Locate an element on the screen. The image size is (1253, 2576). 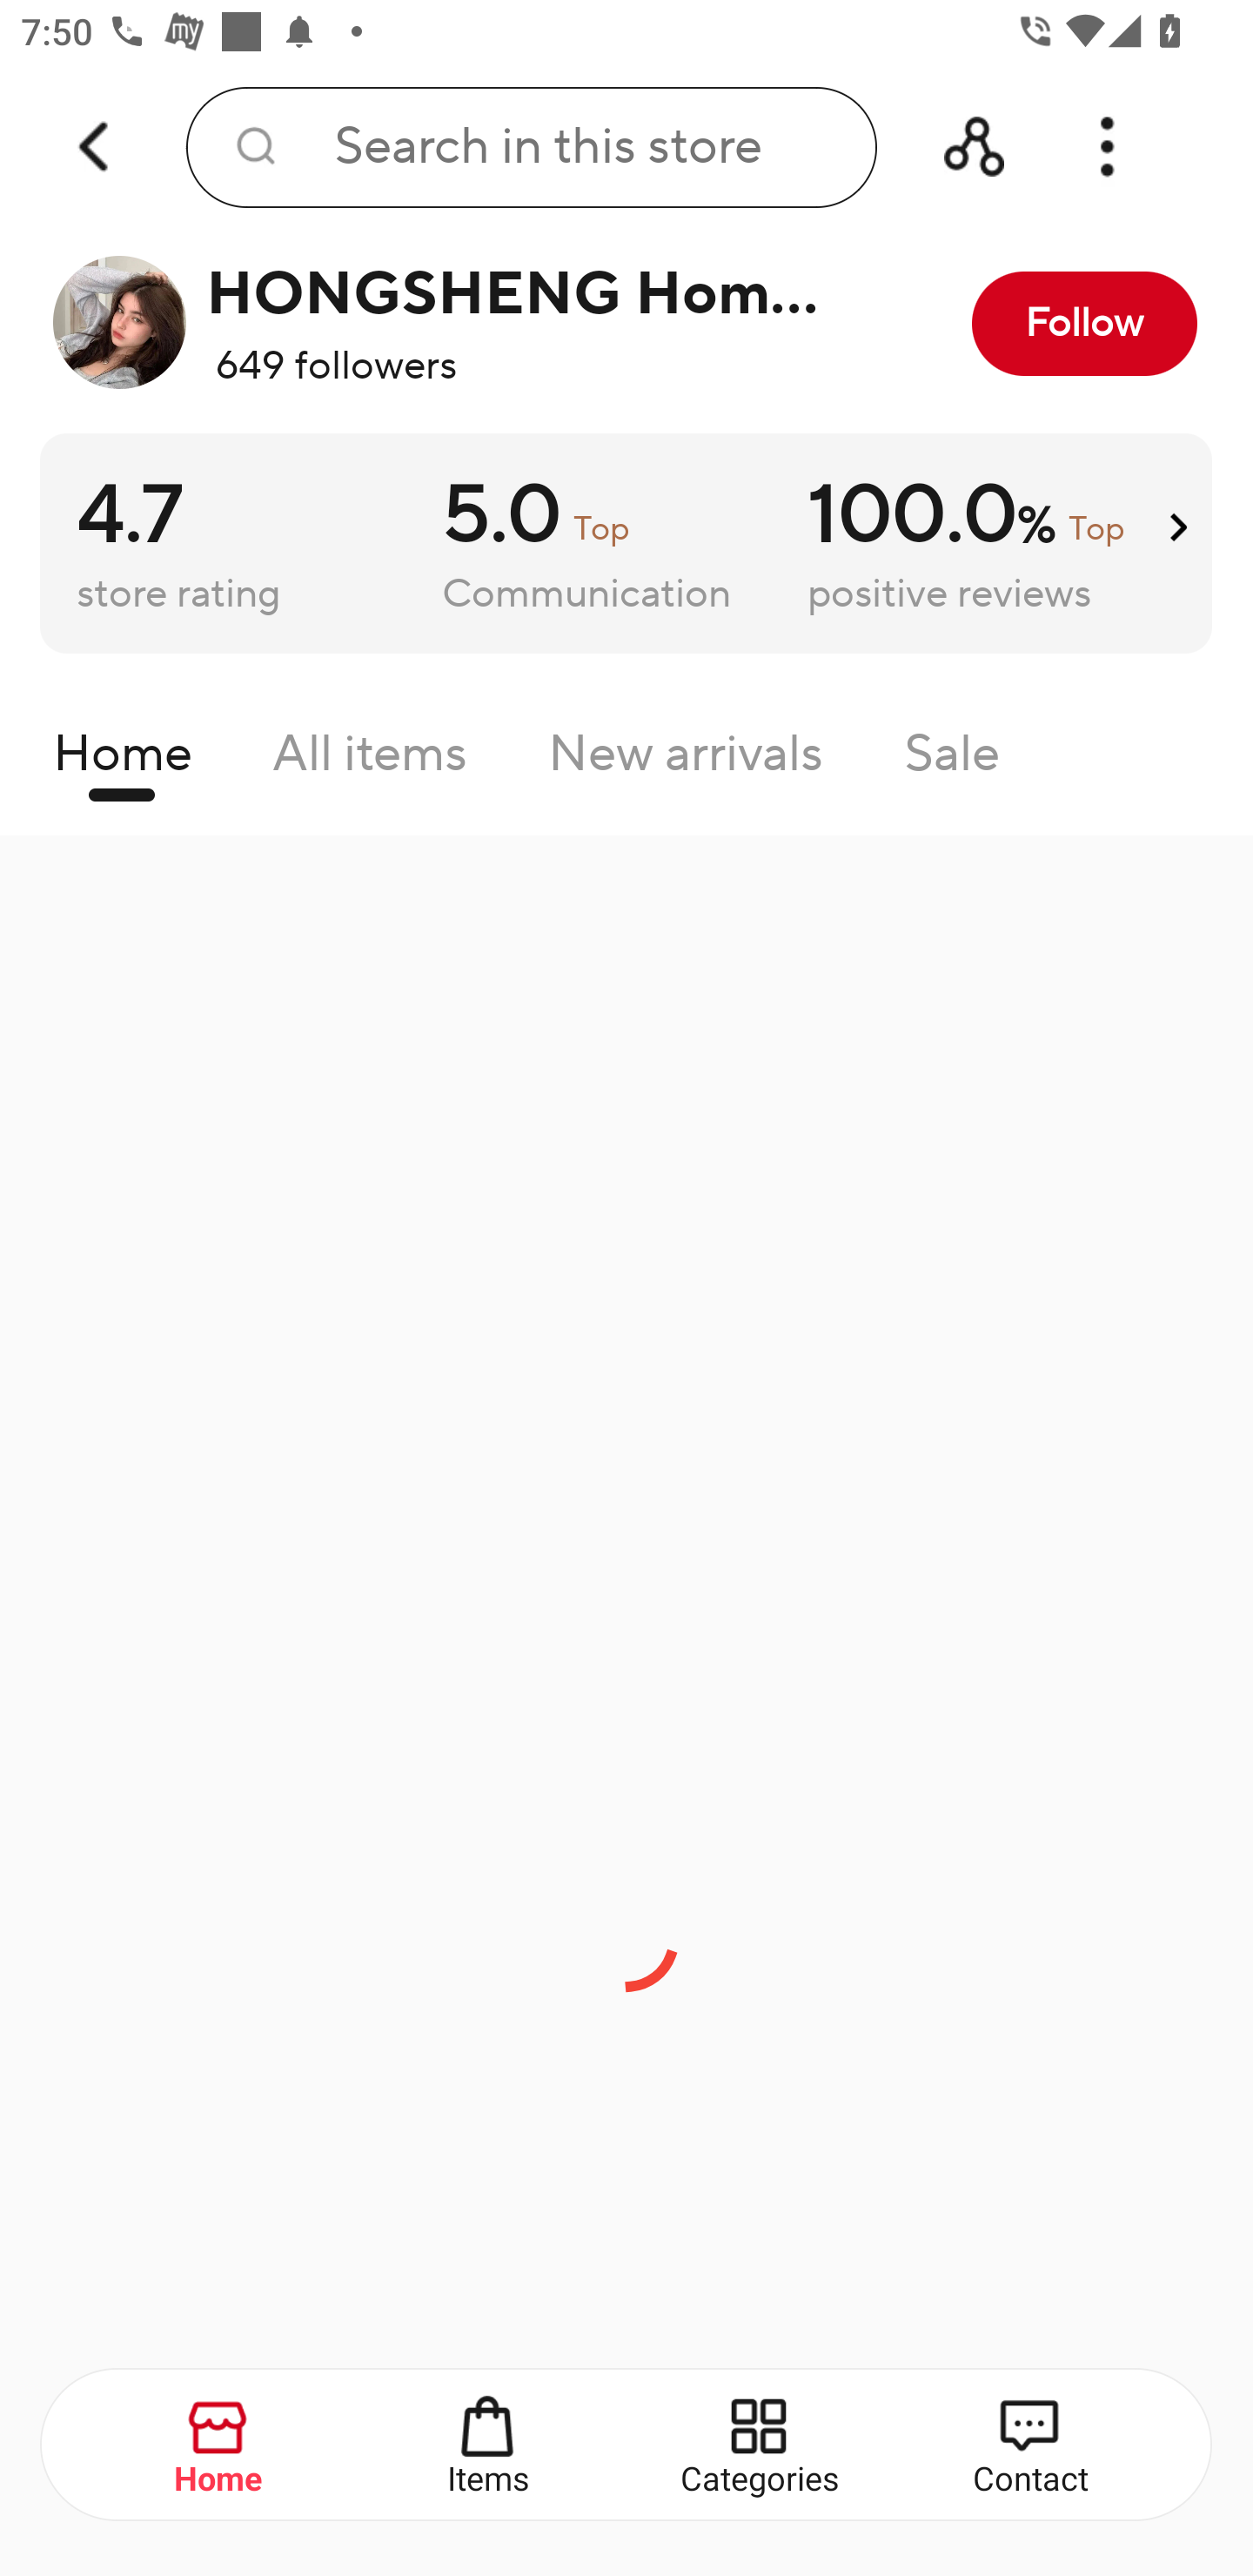
Home is located at coordinates (122, 761).